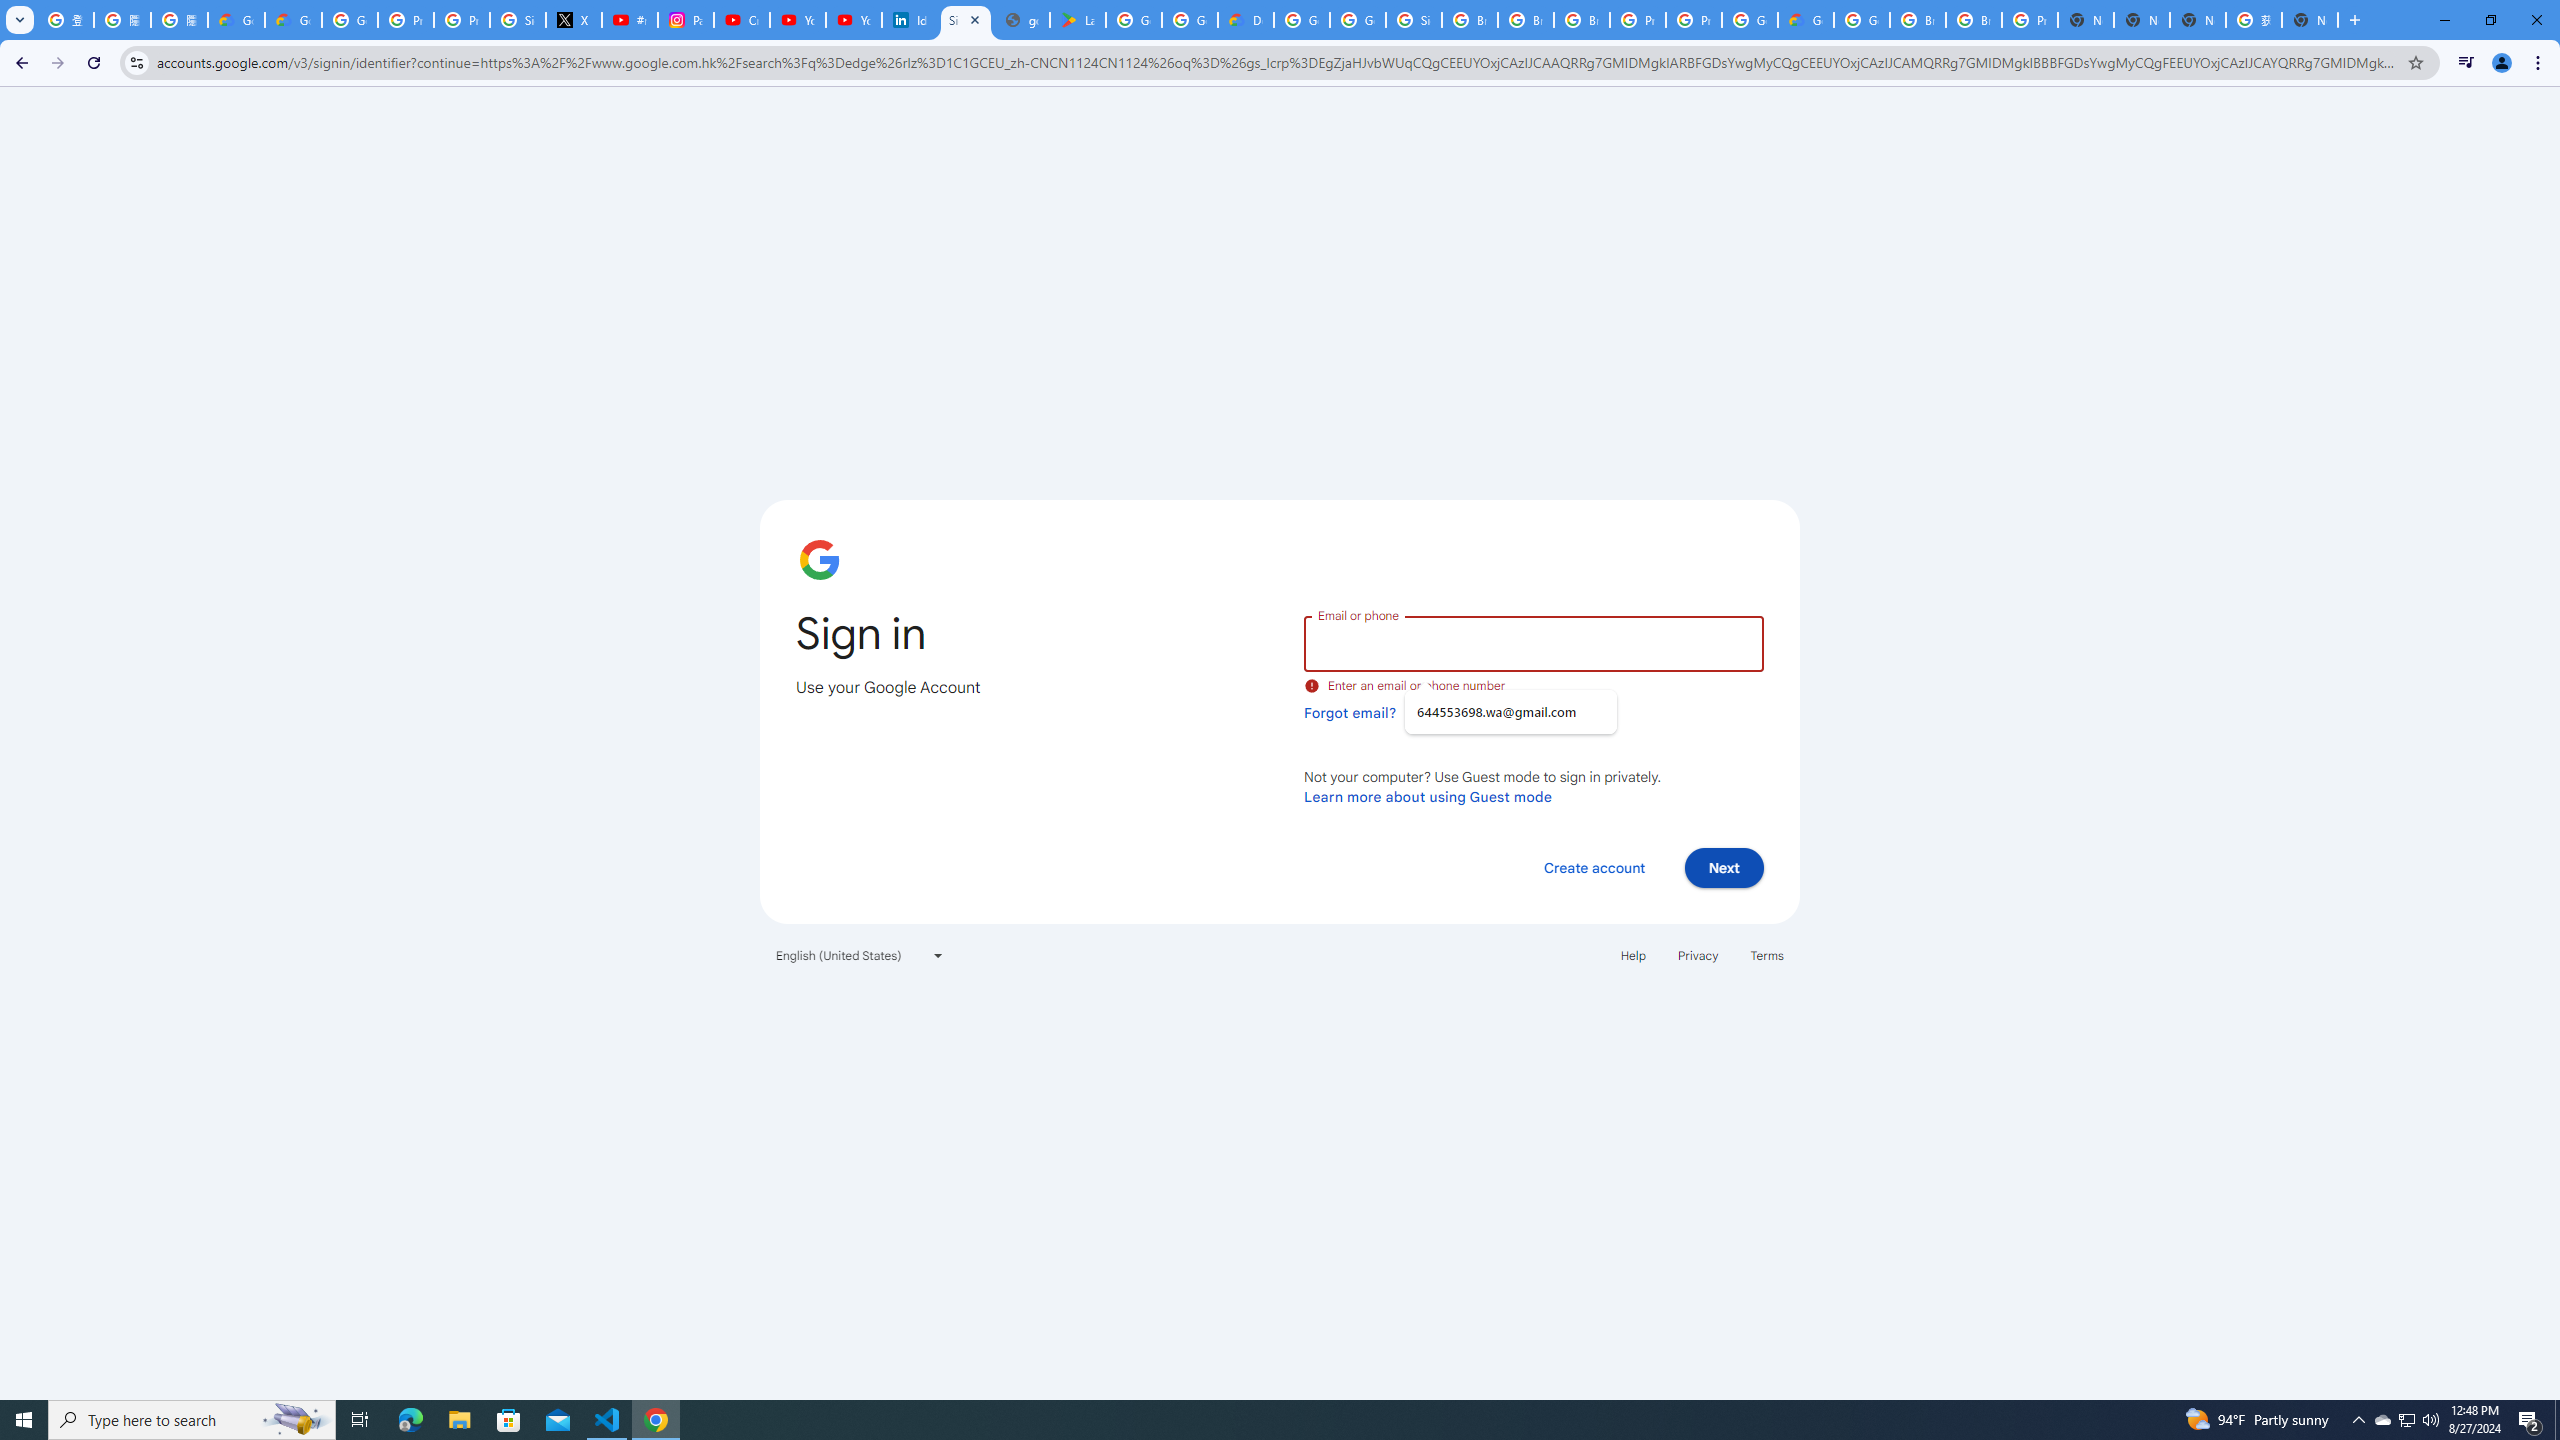 This screenshot has width=2560, height=1440. Describe the element at coordinates (860, 955) in the screenshot. I see `English (United States)` at that location.